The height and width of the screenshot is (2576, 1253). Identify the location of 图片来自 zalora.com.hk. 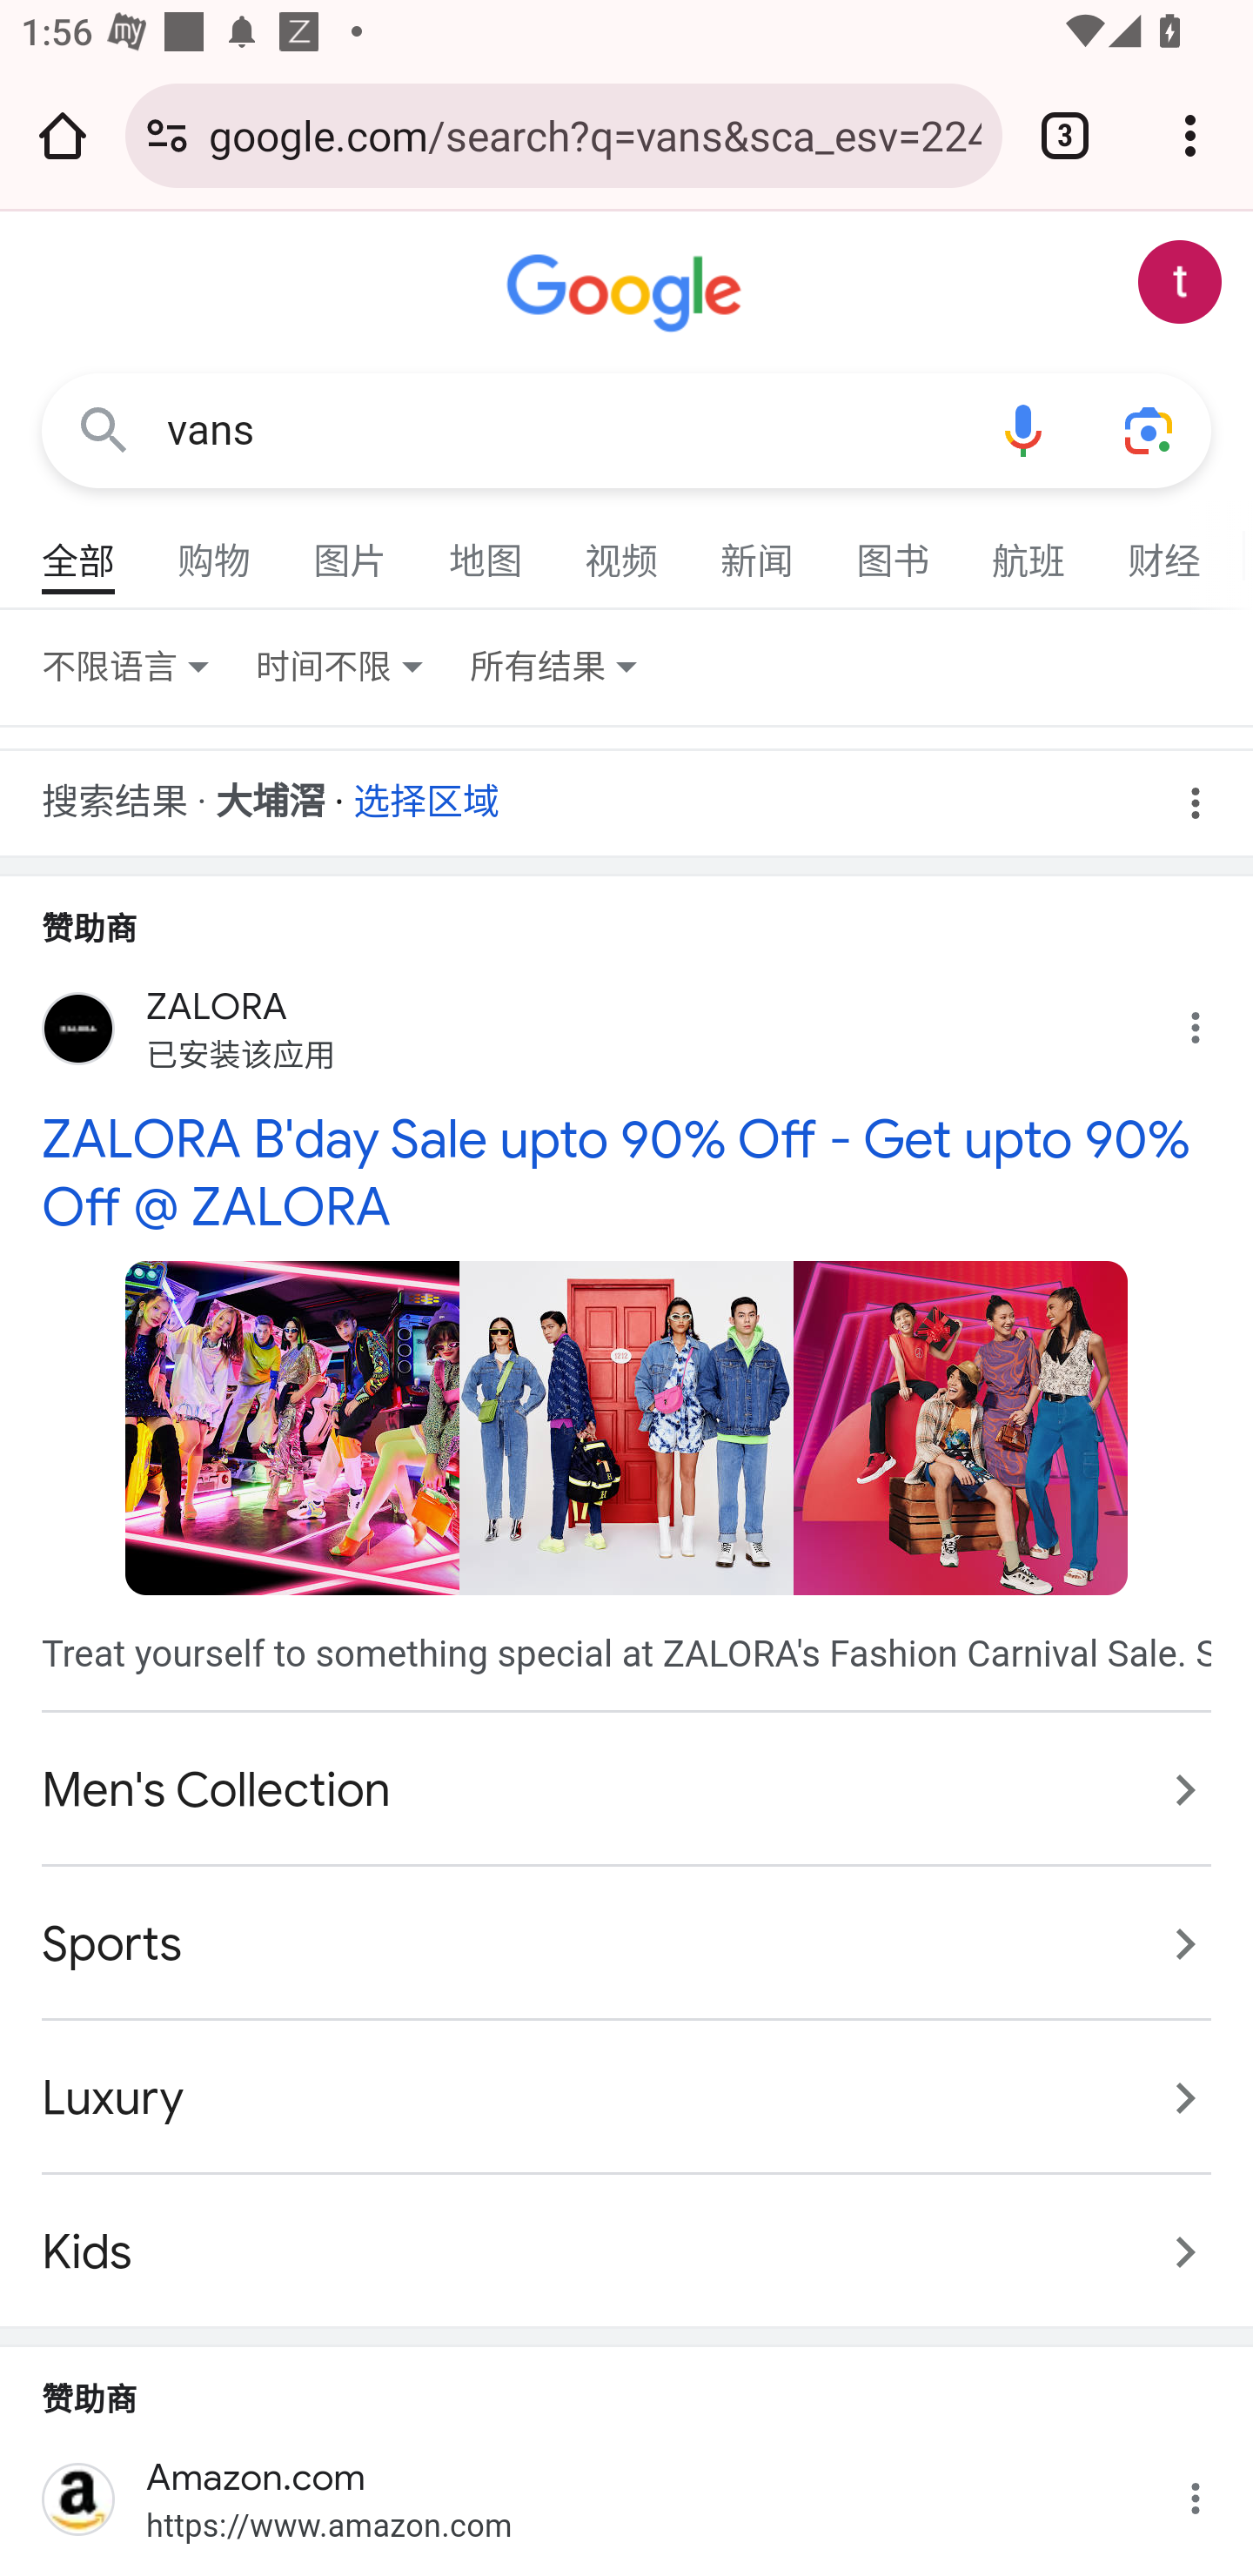
(961, 1427).